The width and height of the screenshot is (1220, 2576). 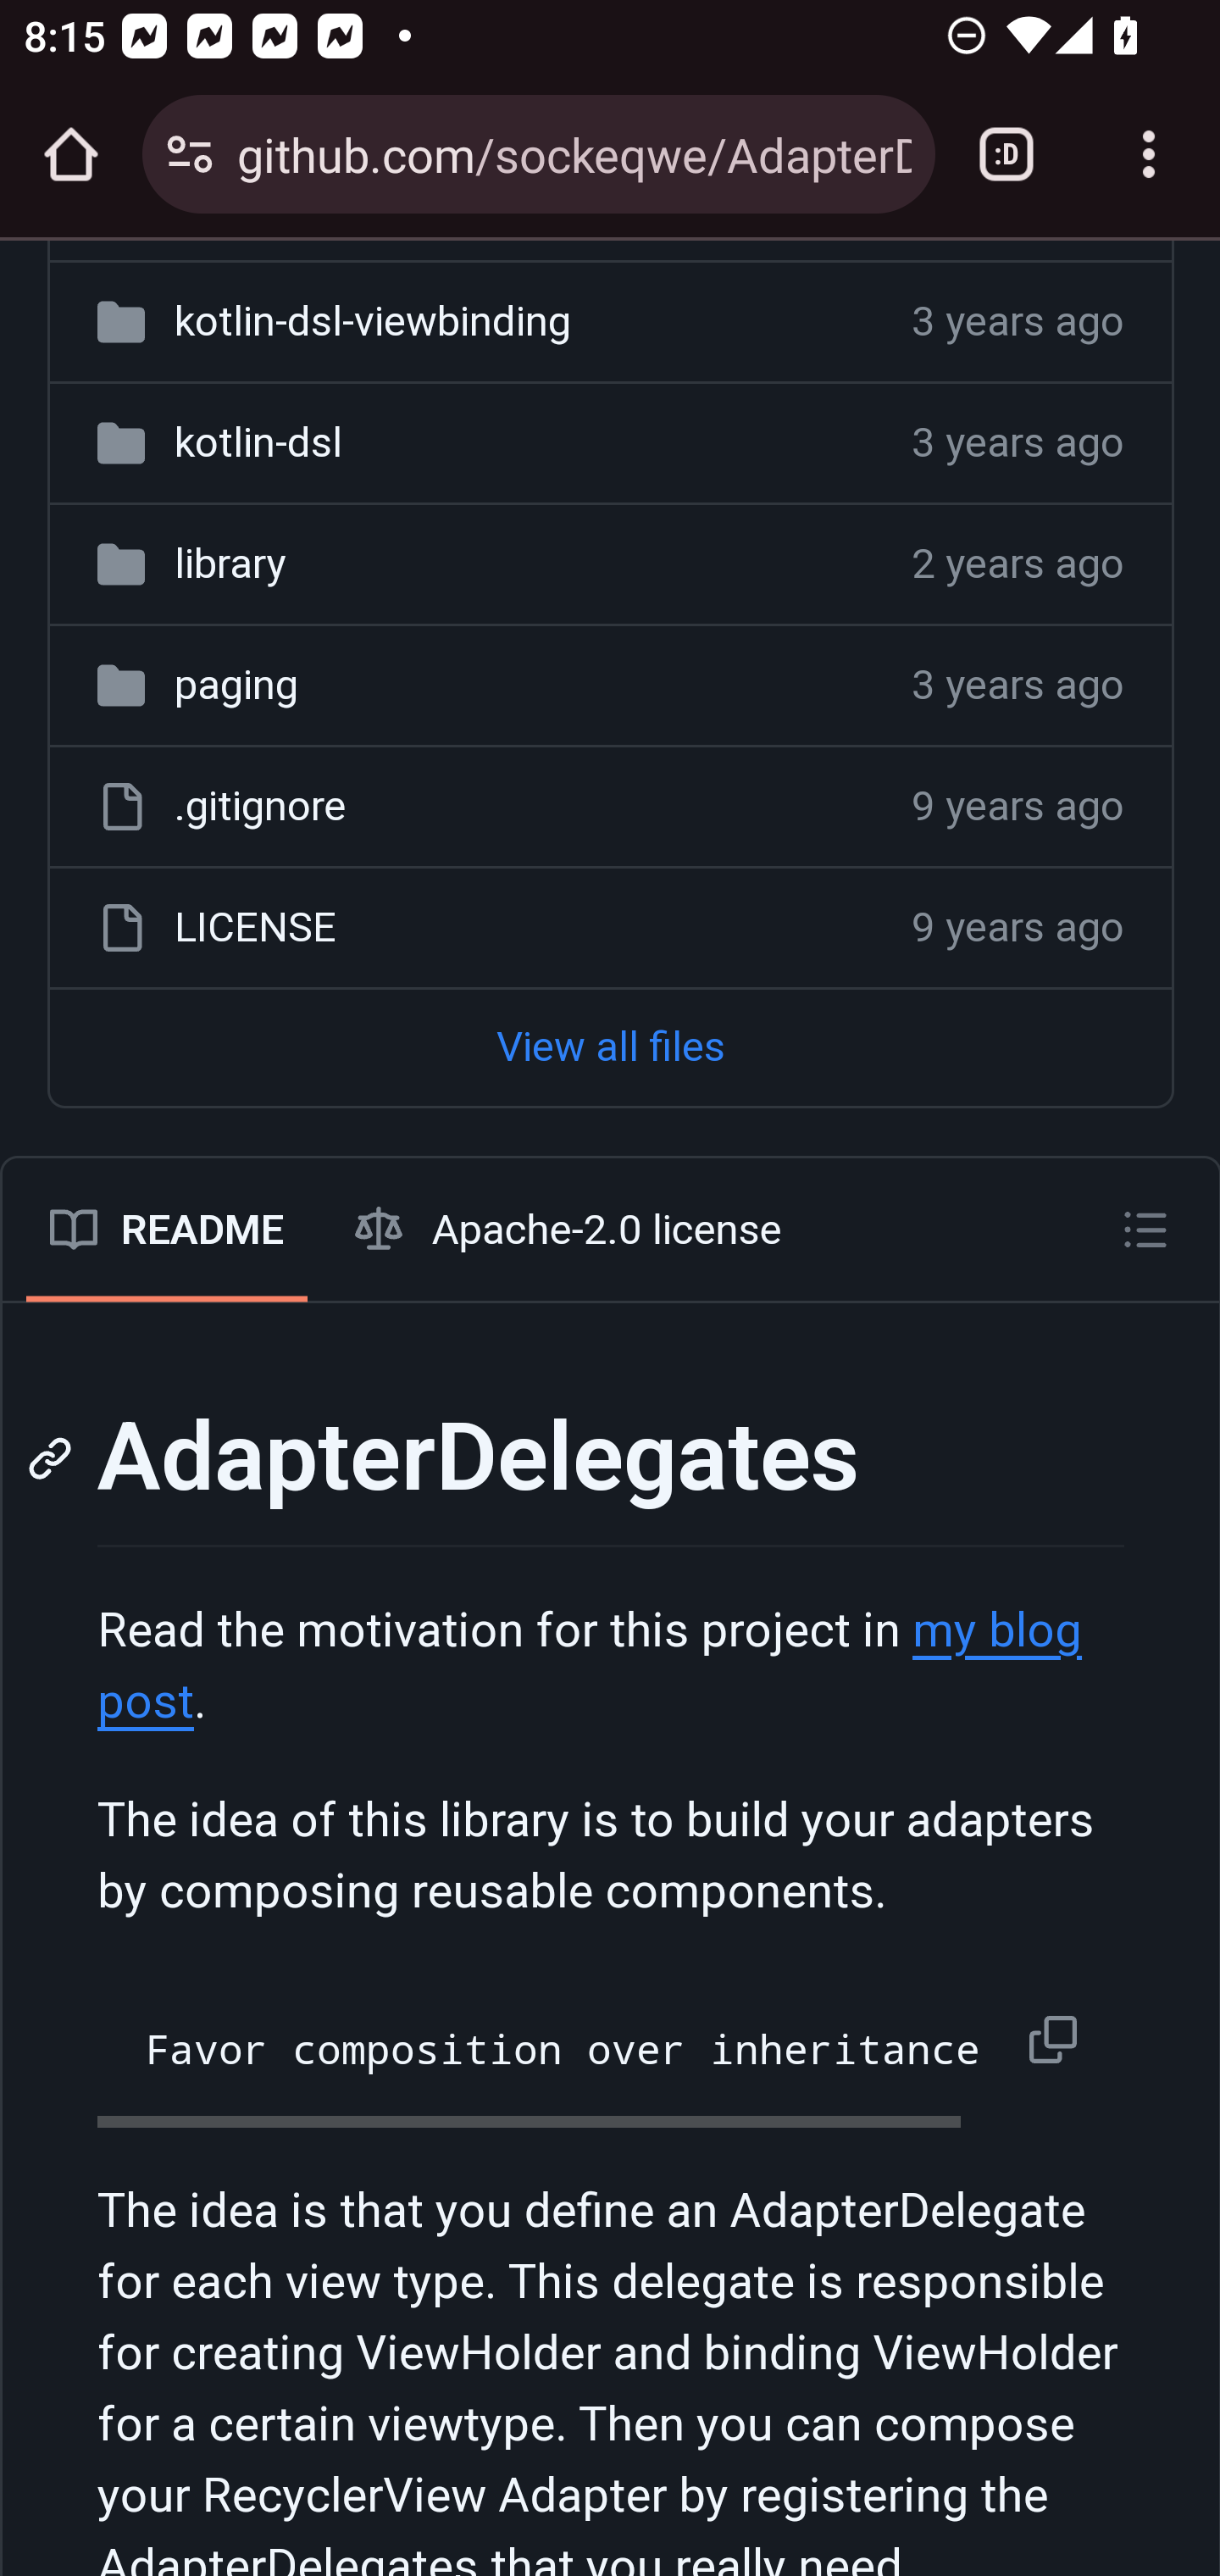 I want to click on Outline, so click(x=1145, y=1230).